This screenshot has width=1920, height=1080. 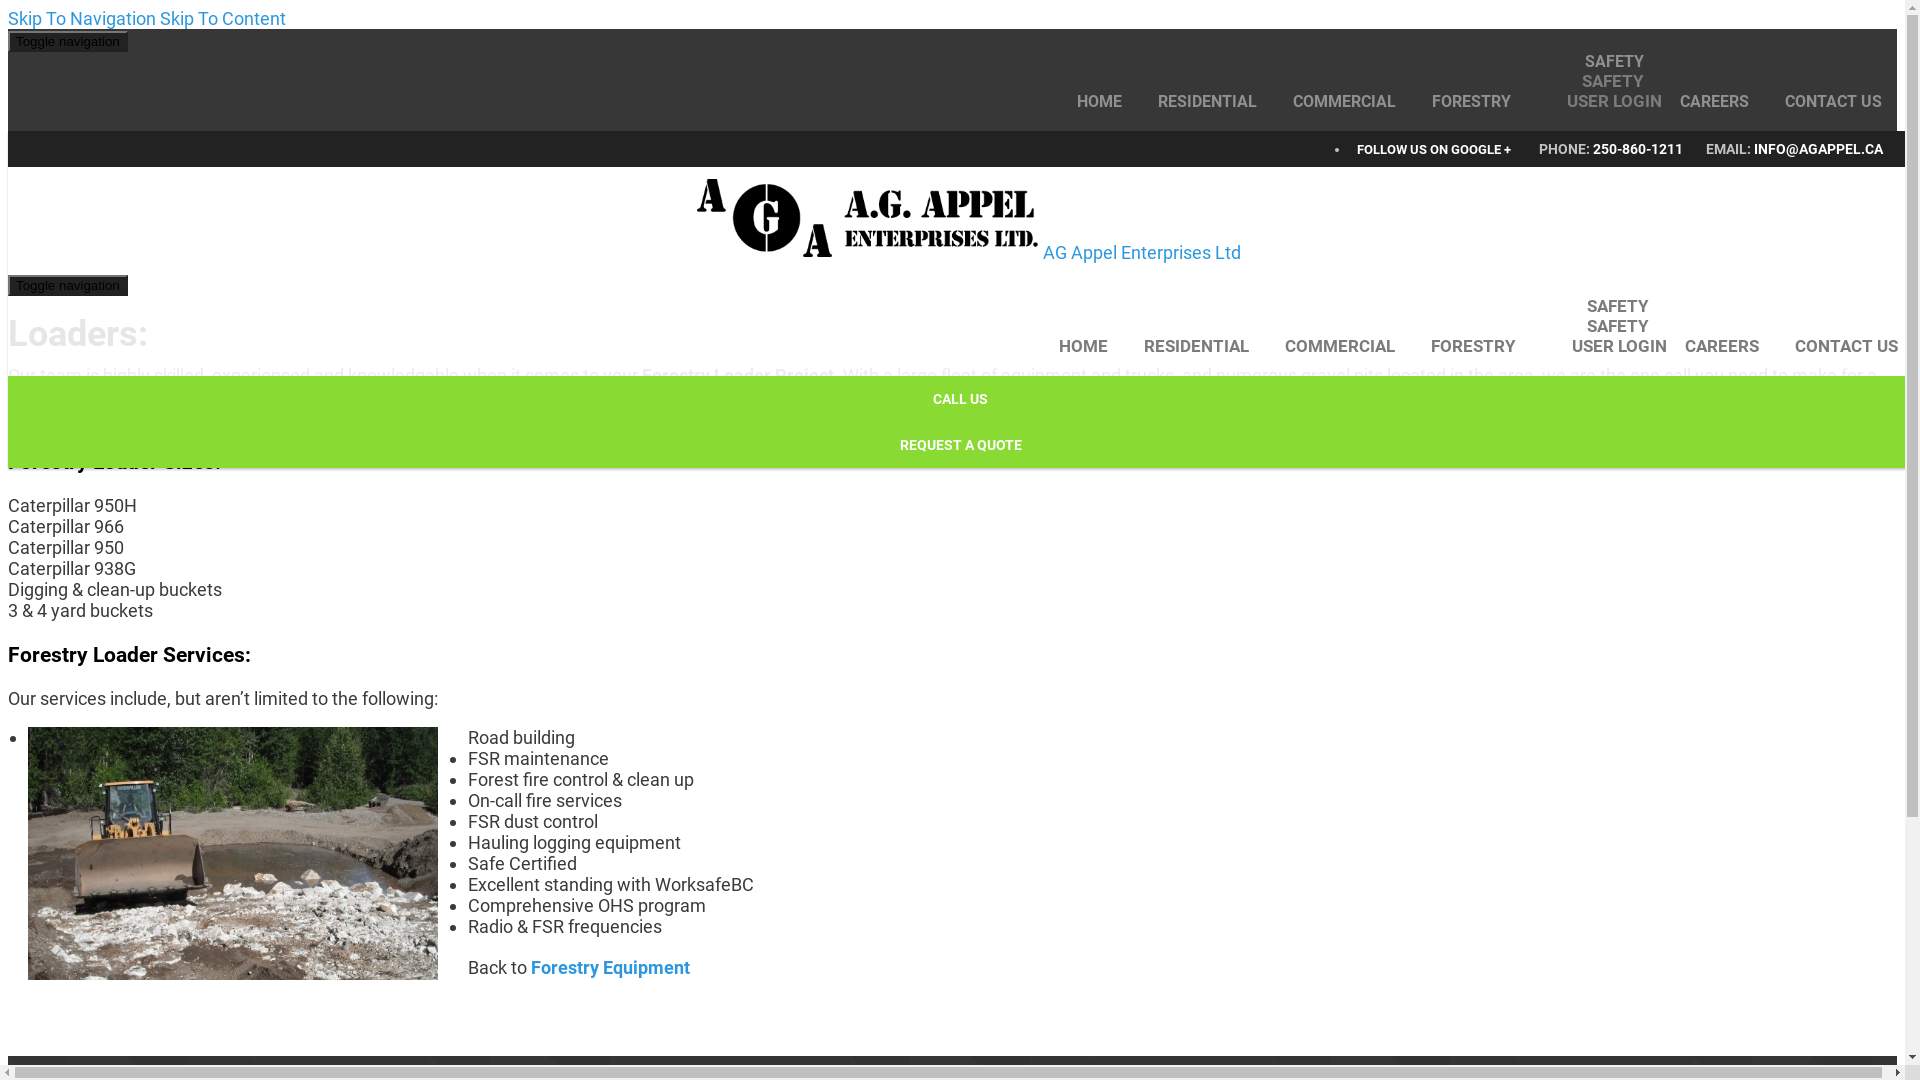 I want to click on AG Appel Enterprises Ltd, so click(x=968, y=220).